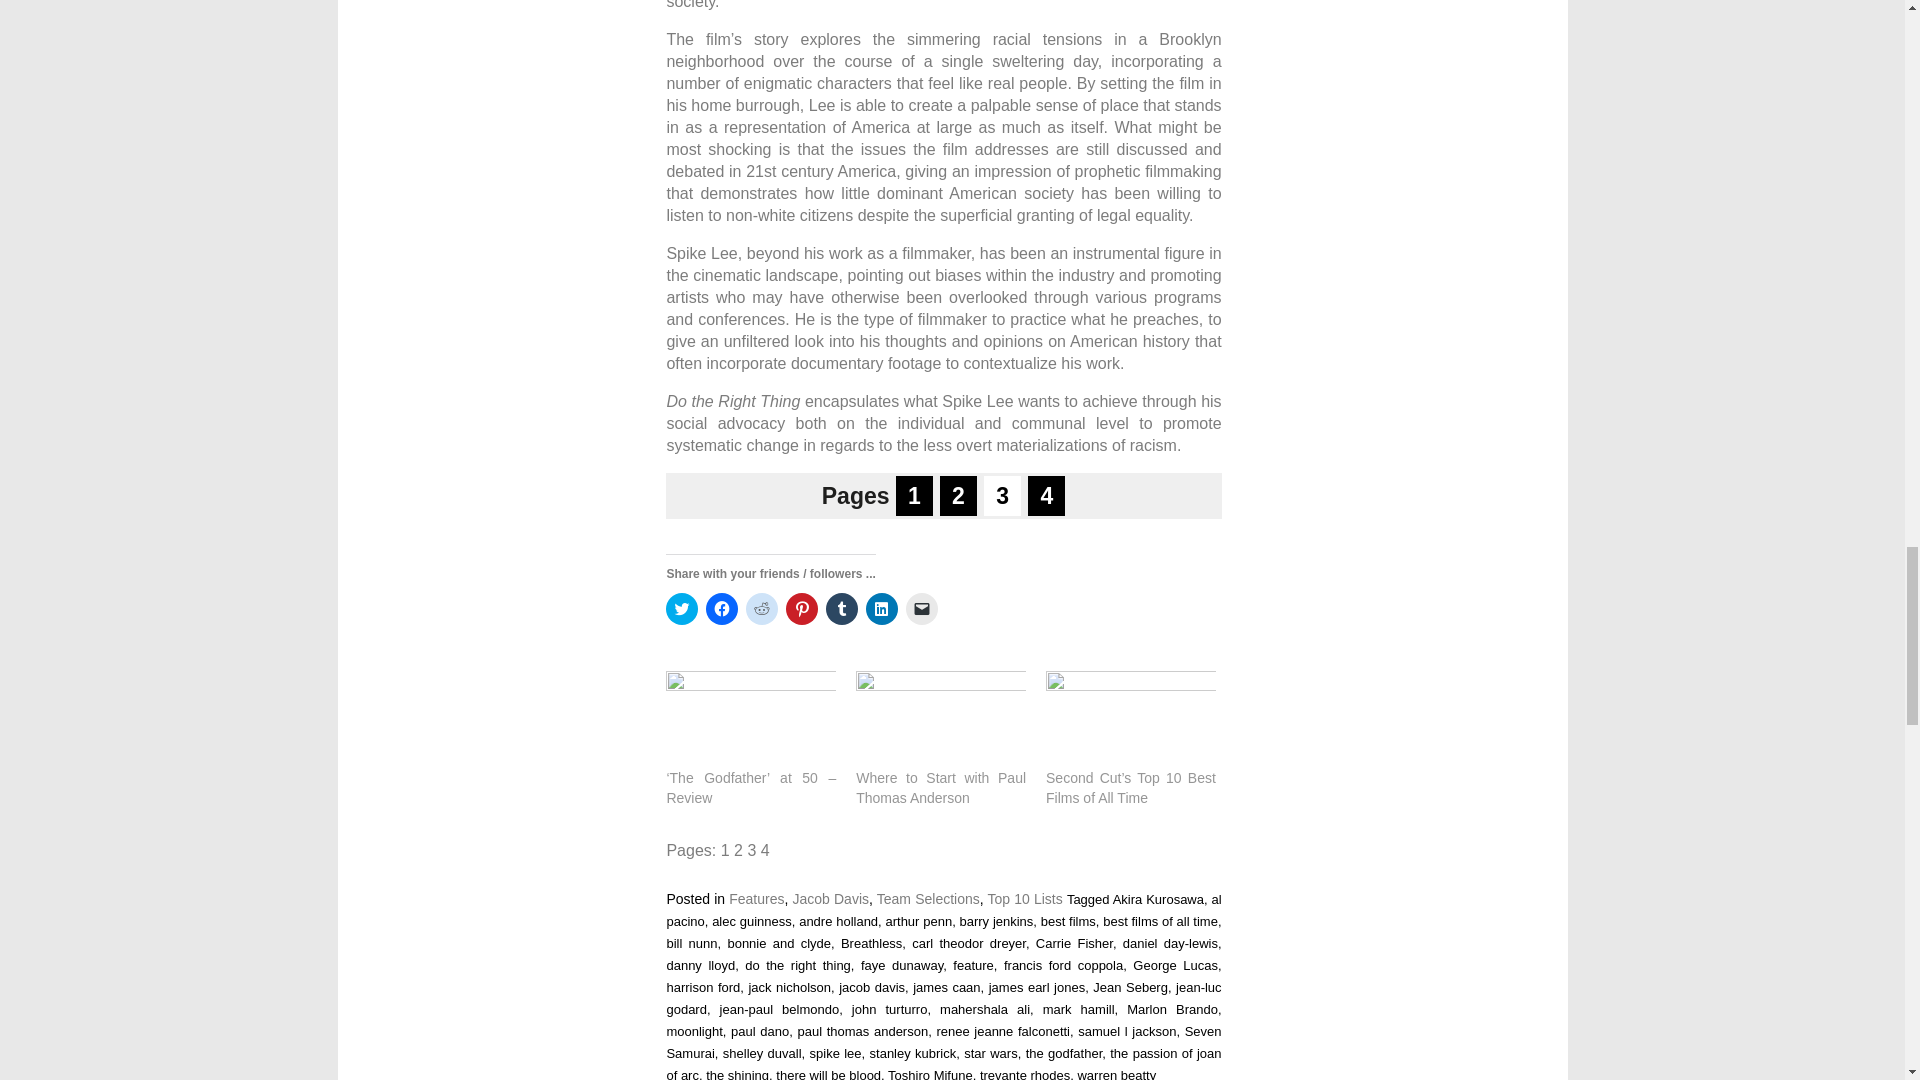 This screenshot has height=1080, width=1920. I want to click on Click to share on Twitter, so click(682, 608).